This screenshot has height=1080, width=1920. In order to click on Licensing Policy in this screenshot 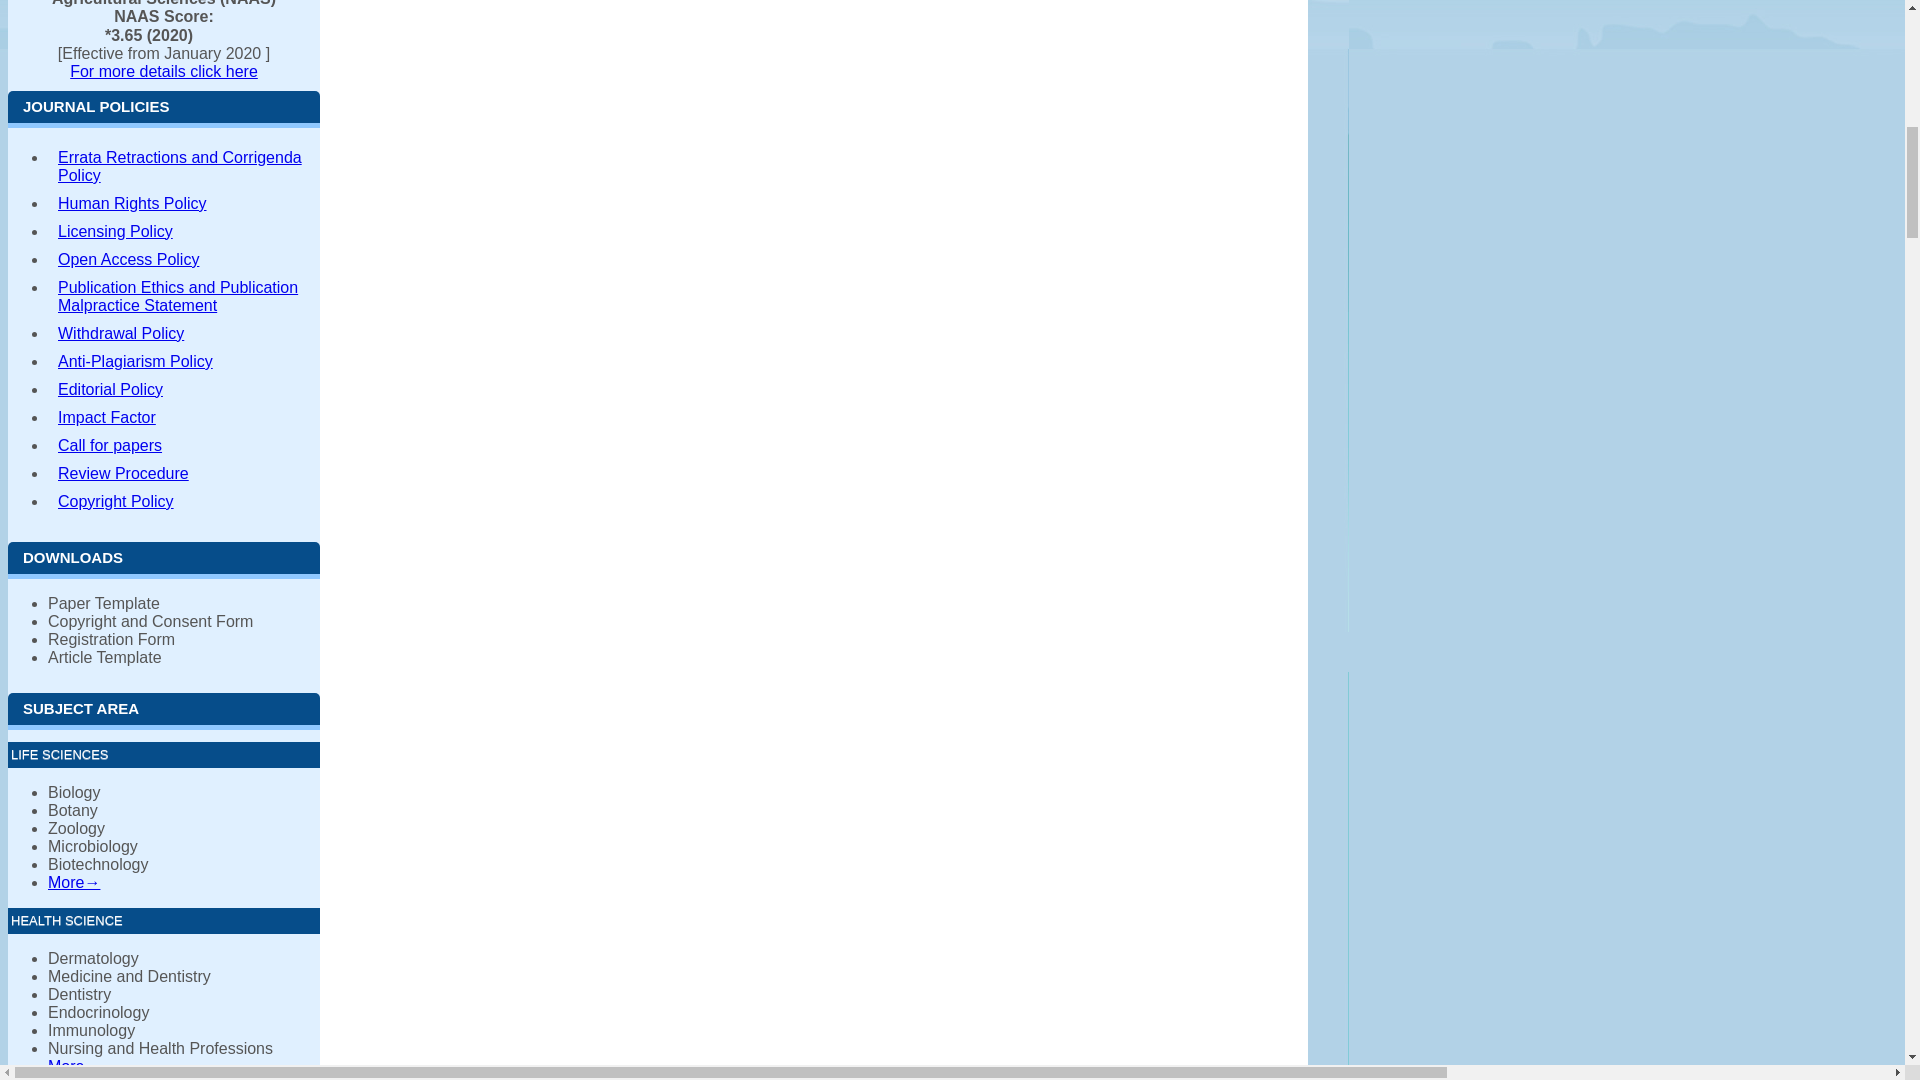, I will do `click(184, 232)`.